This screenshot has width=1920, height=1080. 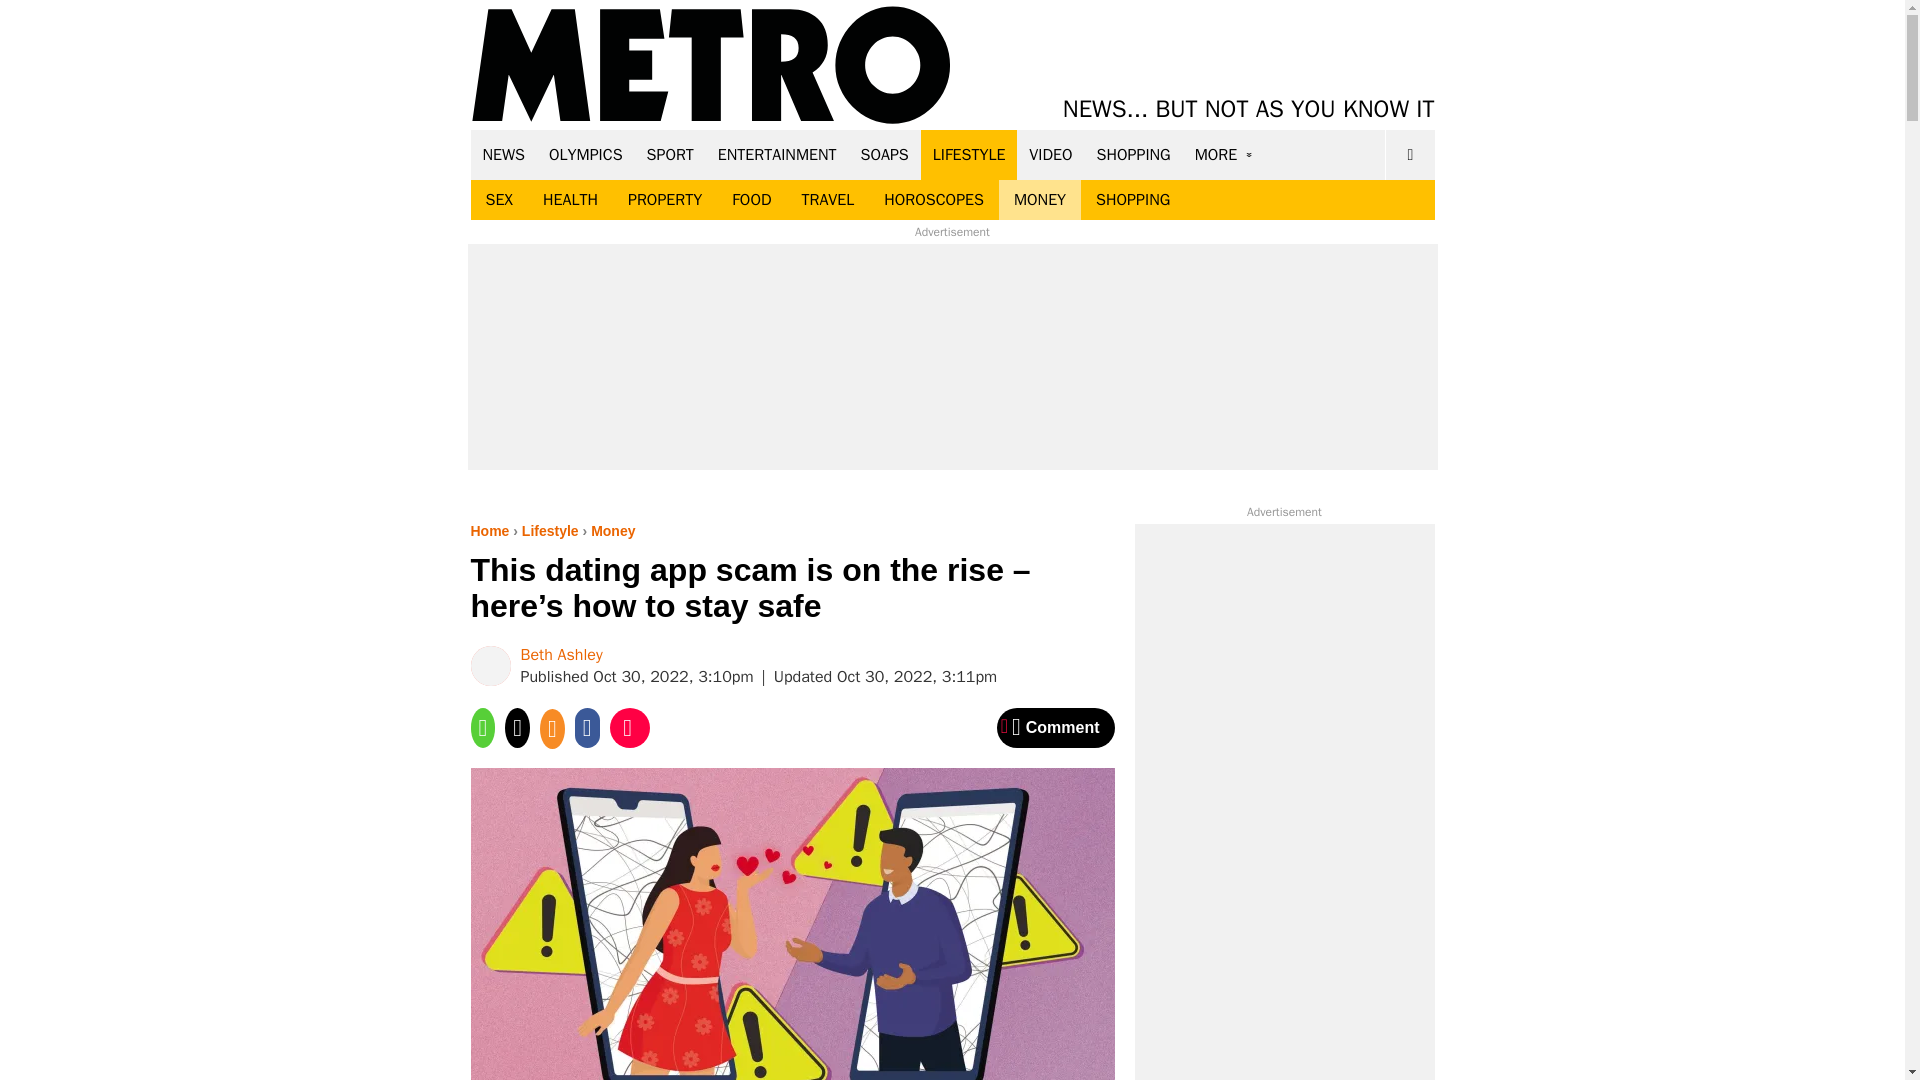 What do you see at coordinates (504, 154) in the screenshot?
I see `NEWS` at bounding box center [504, 154].